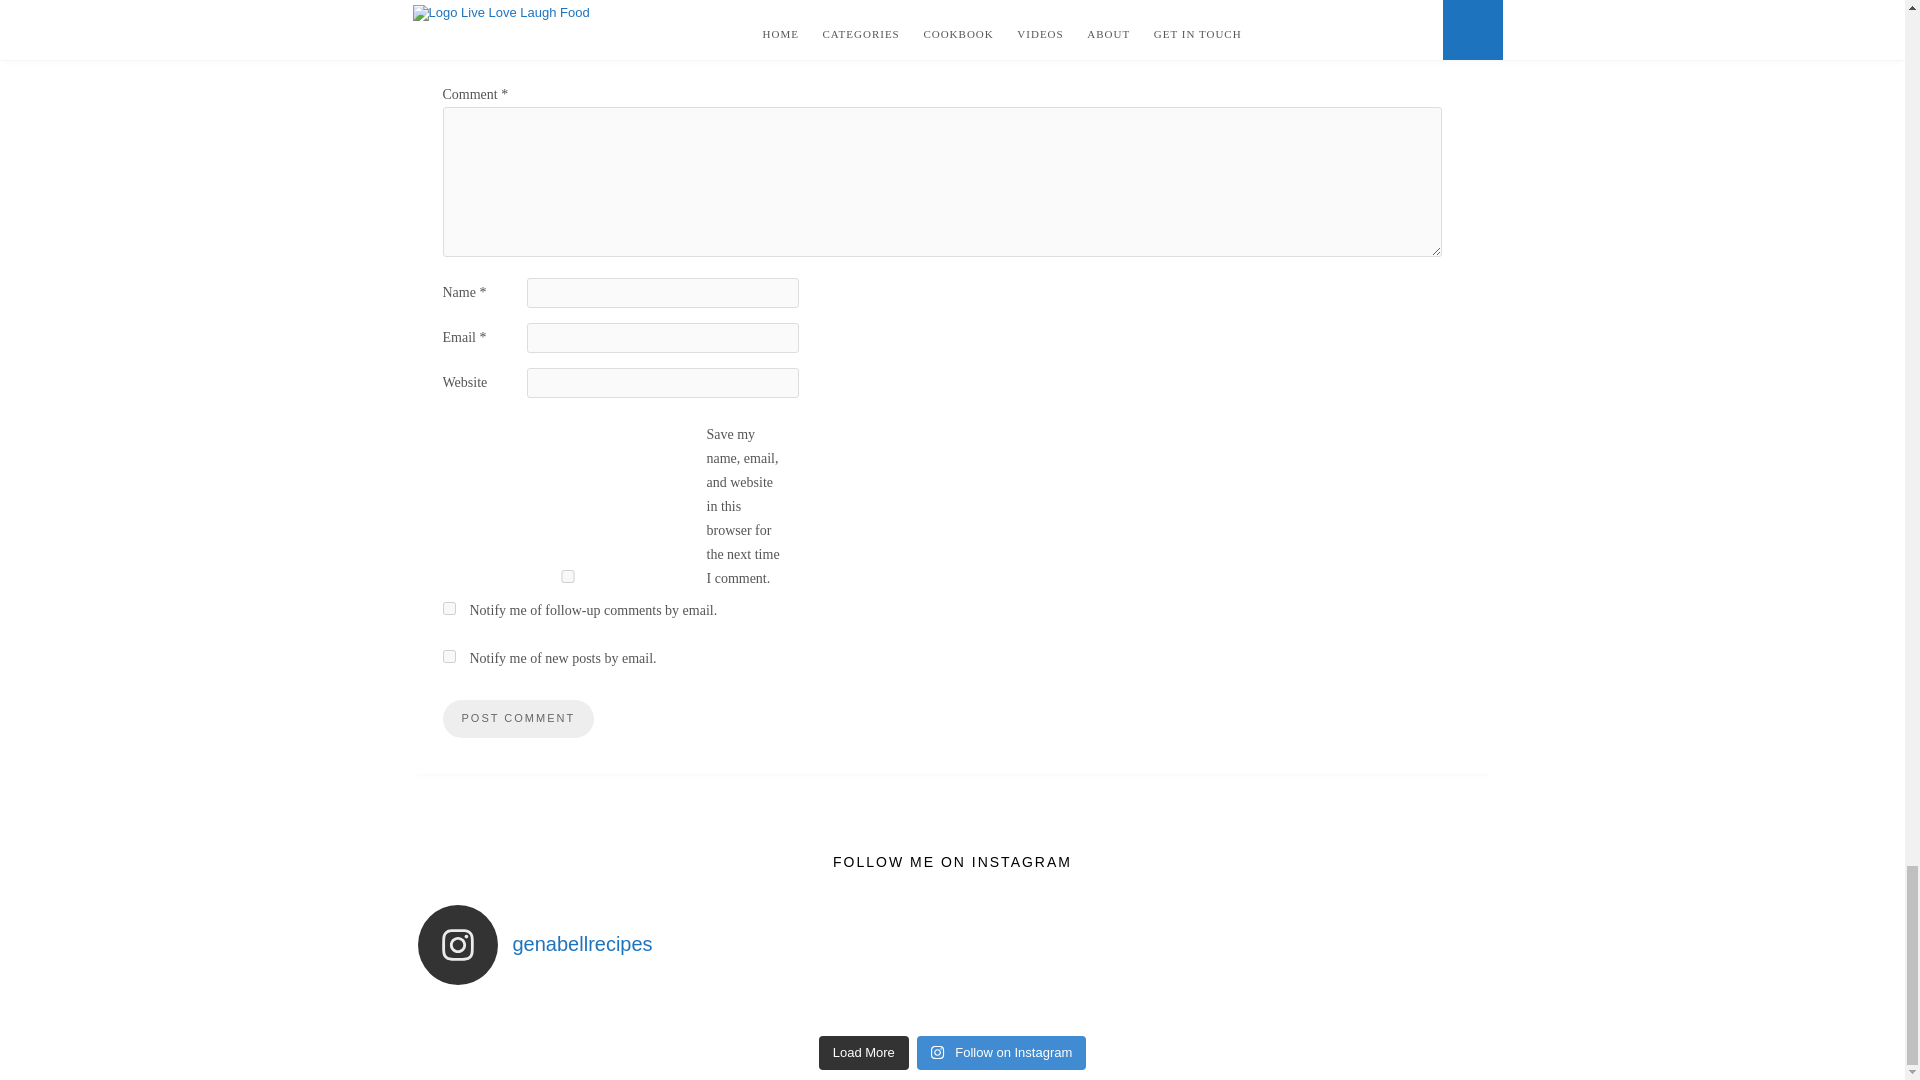 This screenshot has height=1080, width=1920. Describe the element at coordinates (448, 608) in the screenshot. I see `subscribe` at that location.